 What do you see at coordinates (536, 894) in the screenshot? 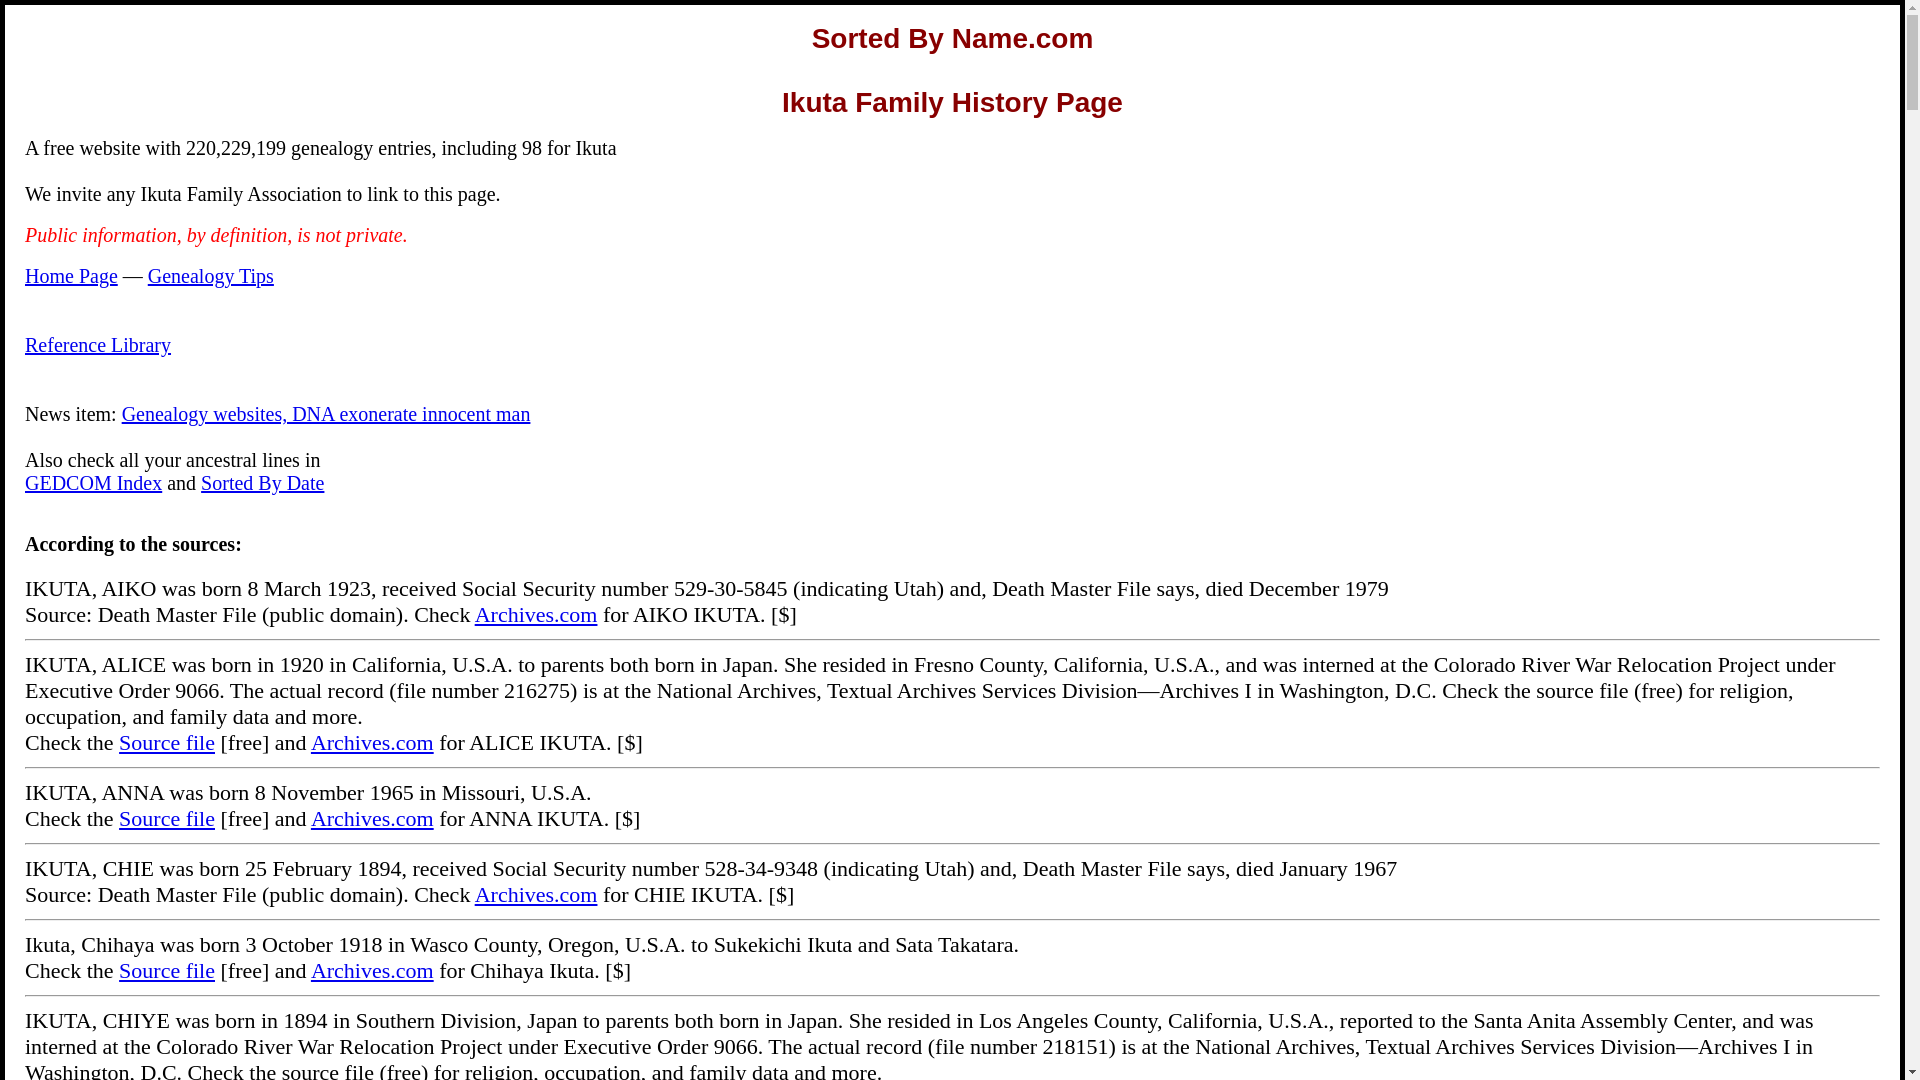
I see `Archives.com` at bounding box center [536, 894].